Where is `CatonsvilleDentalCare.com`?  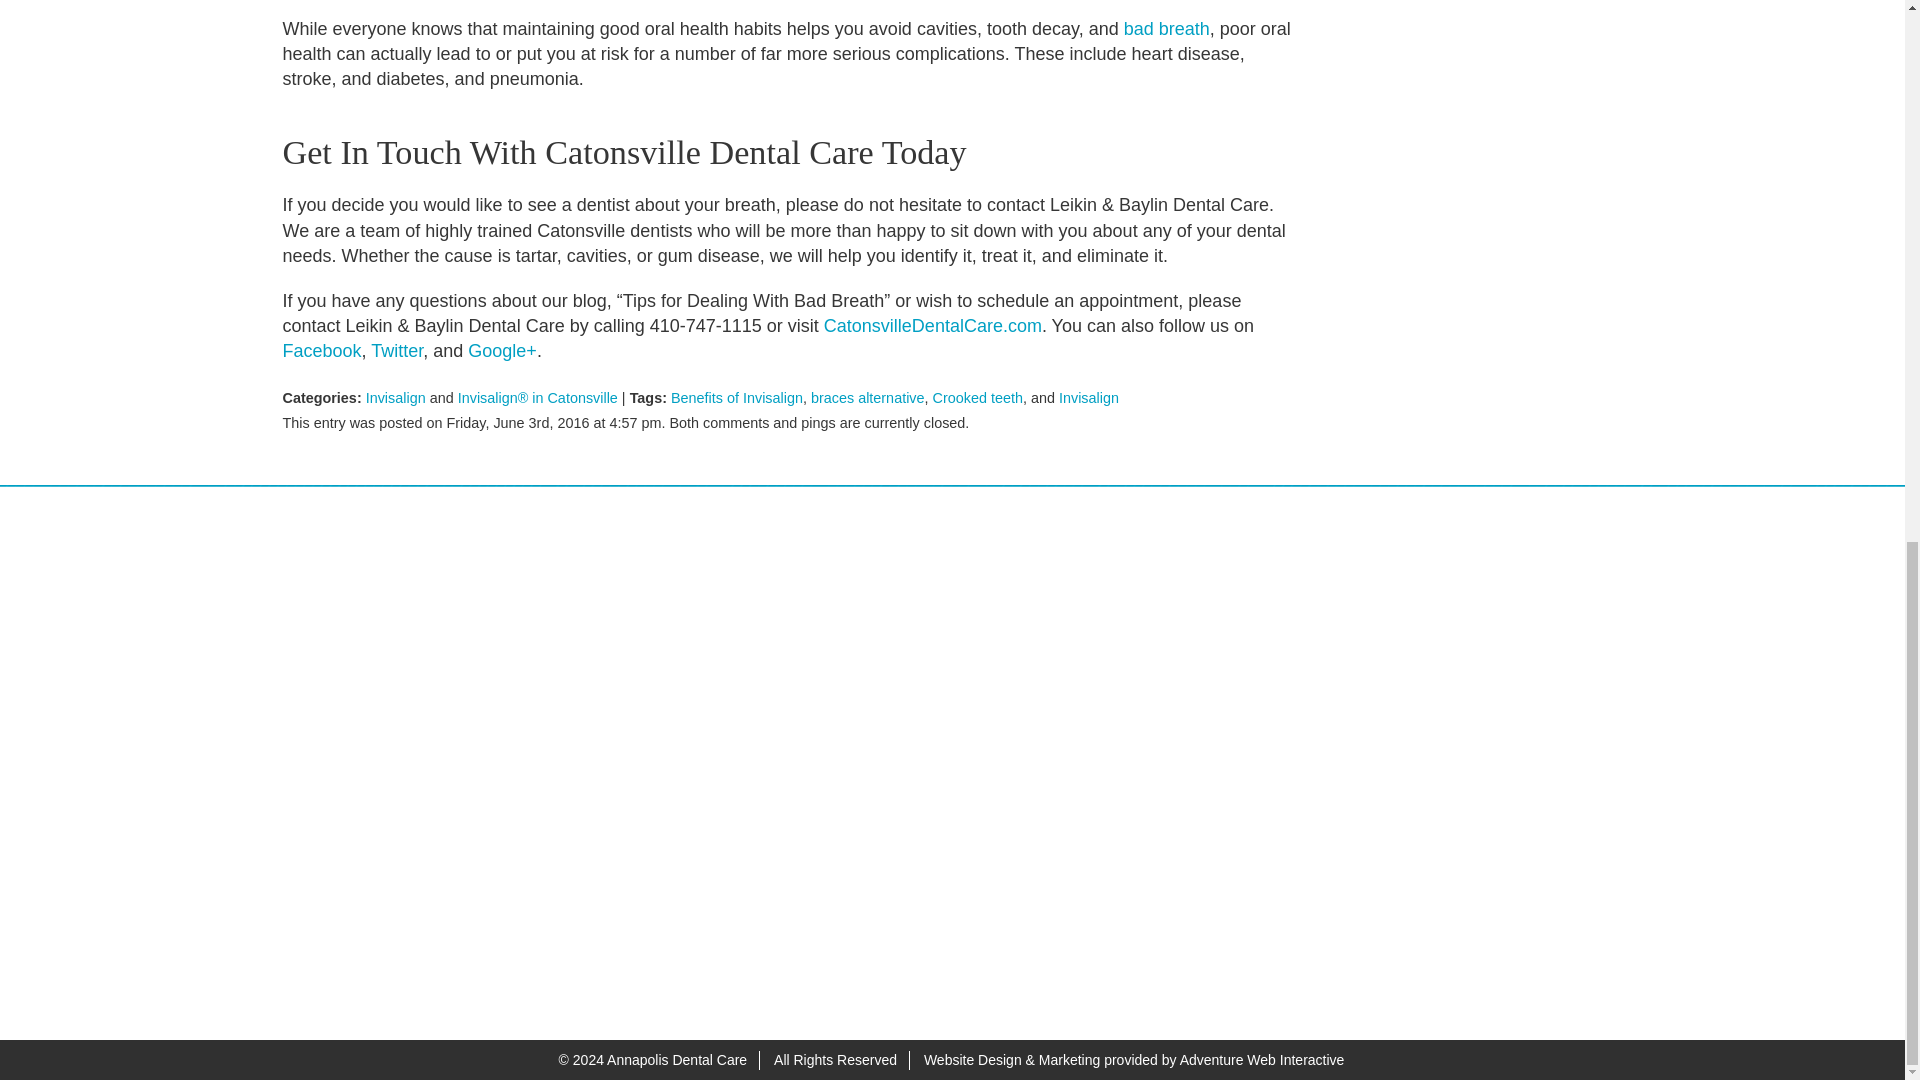 CatonsvilleDentalCare.com is located at coordinates (932, 326).